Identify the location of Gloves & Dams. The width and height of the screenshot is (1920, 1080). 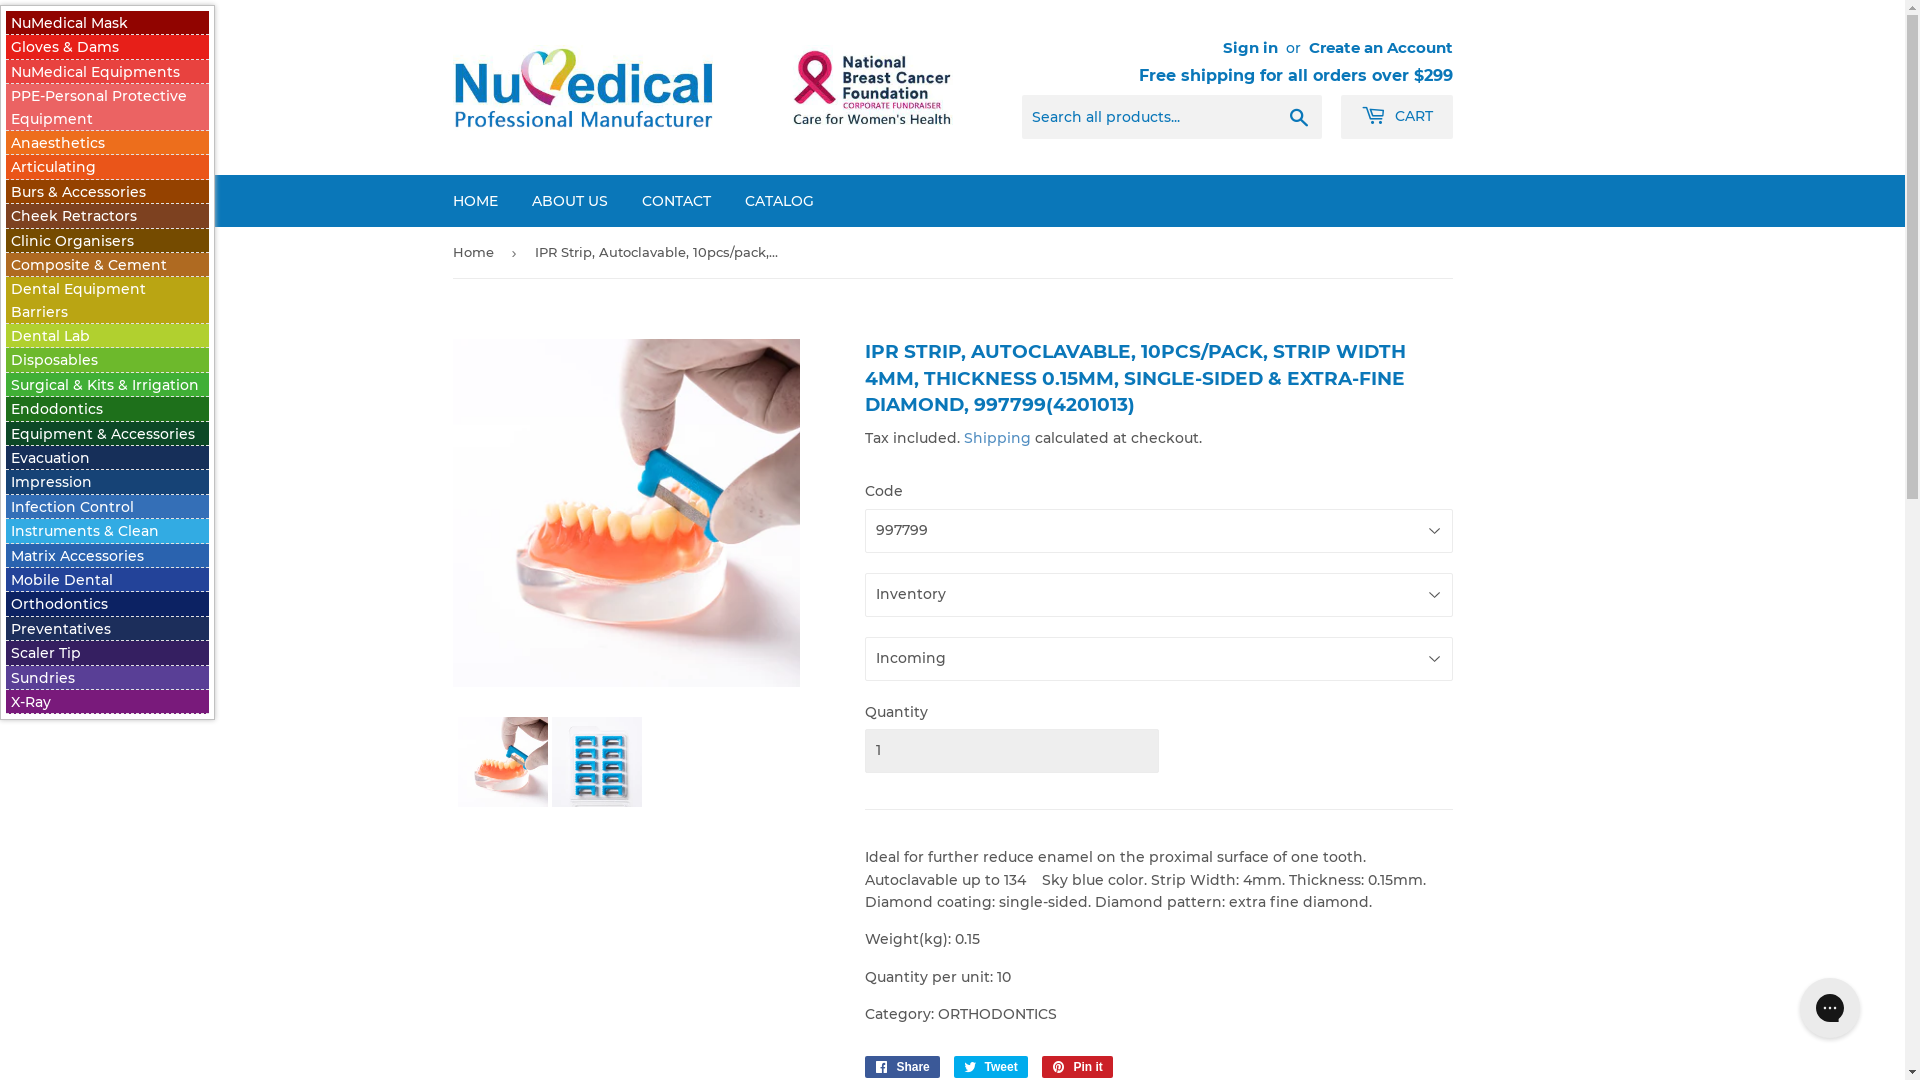
(65, 47).